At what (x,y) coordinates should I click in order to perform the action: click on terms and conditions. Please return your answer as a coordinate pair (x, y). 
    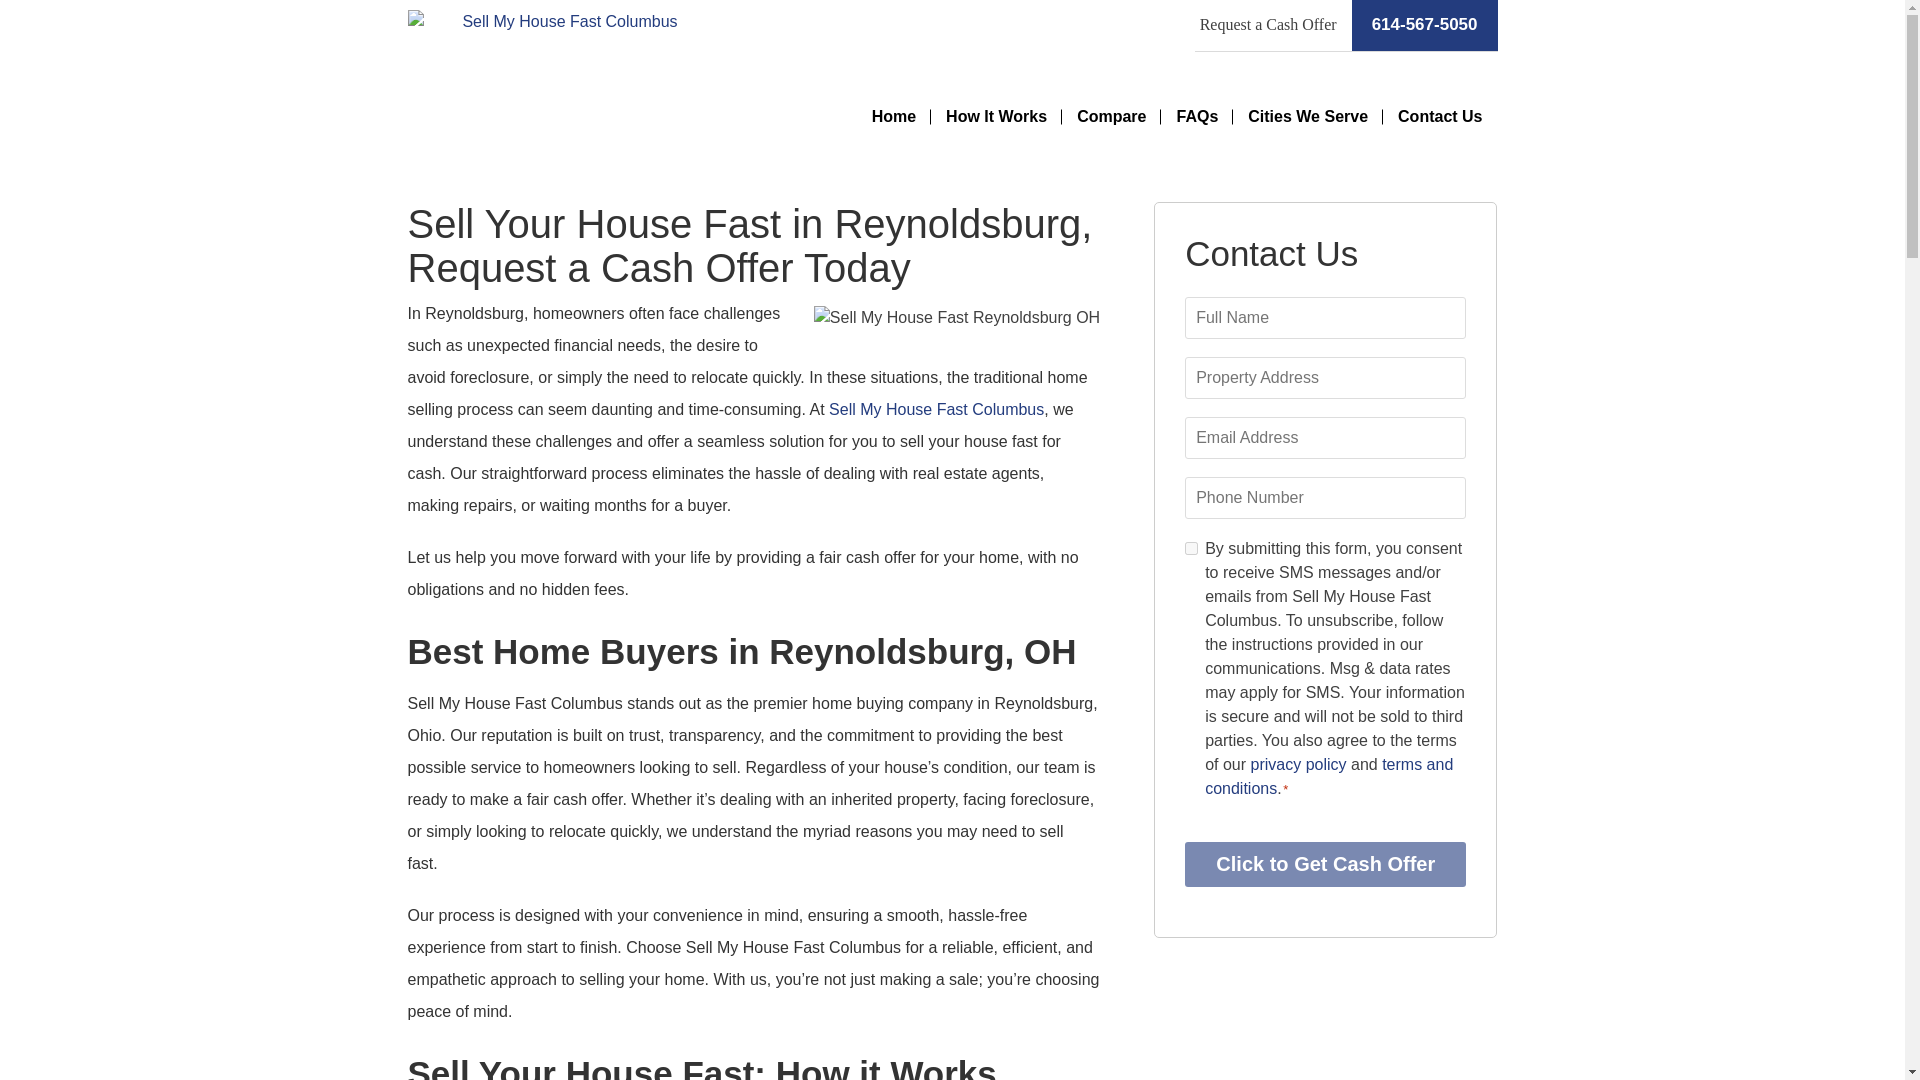
    Looking at the image, I should click on (1329, 776).